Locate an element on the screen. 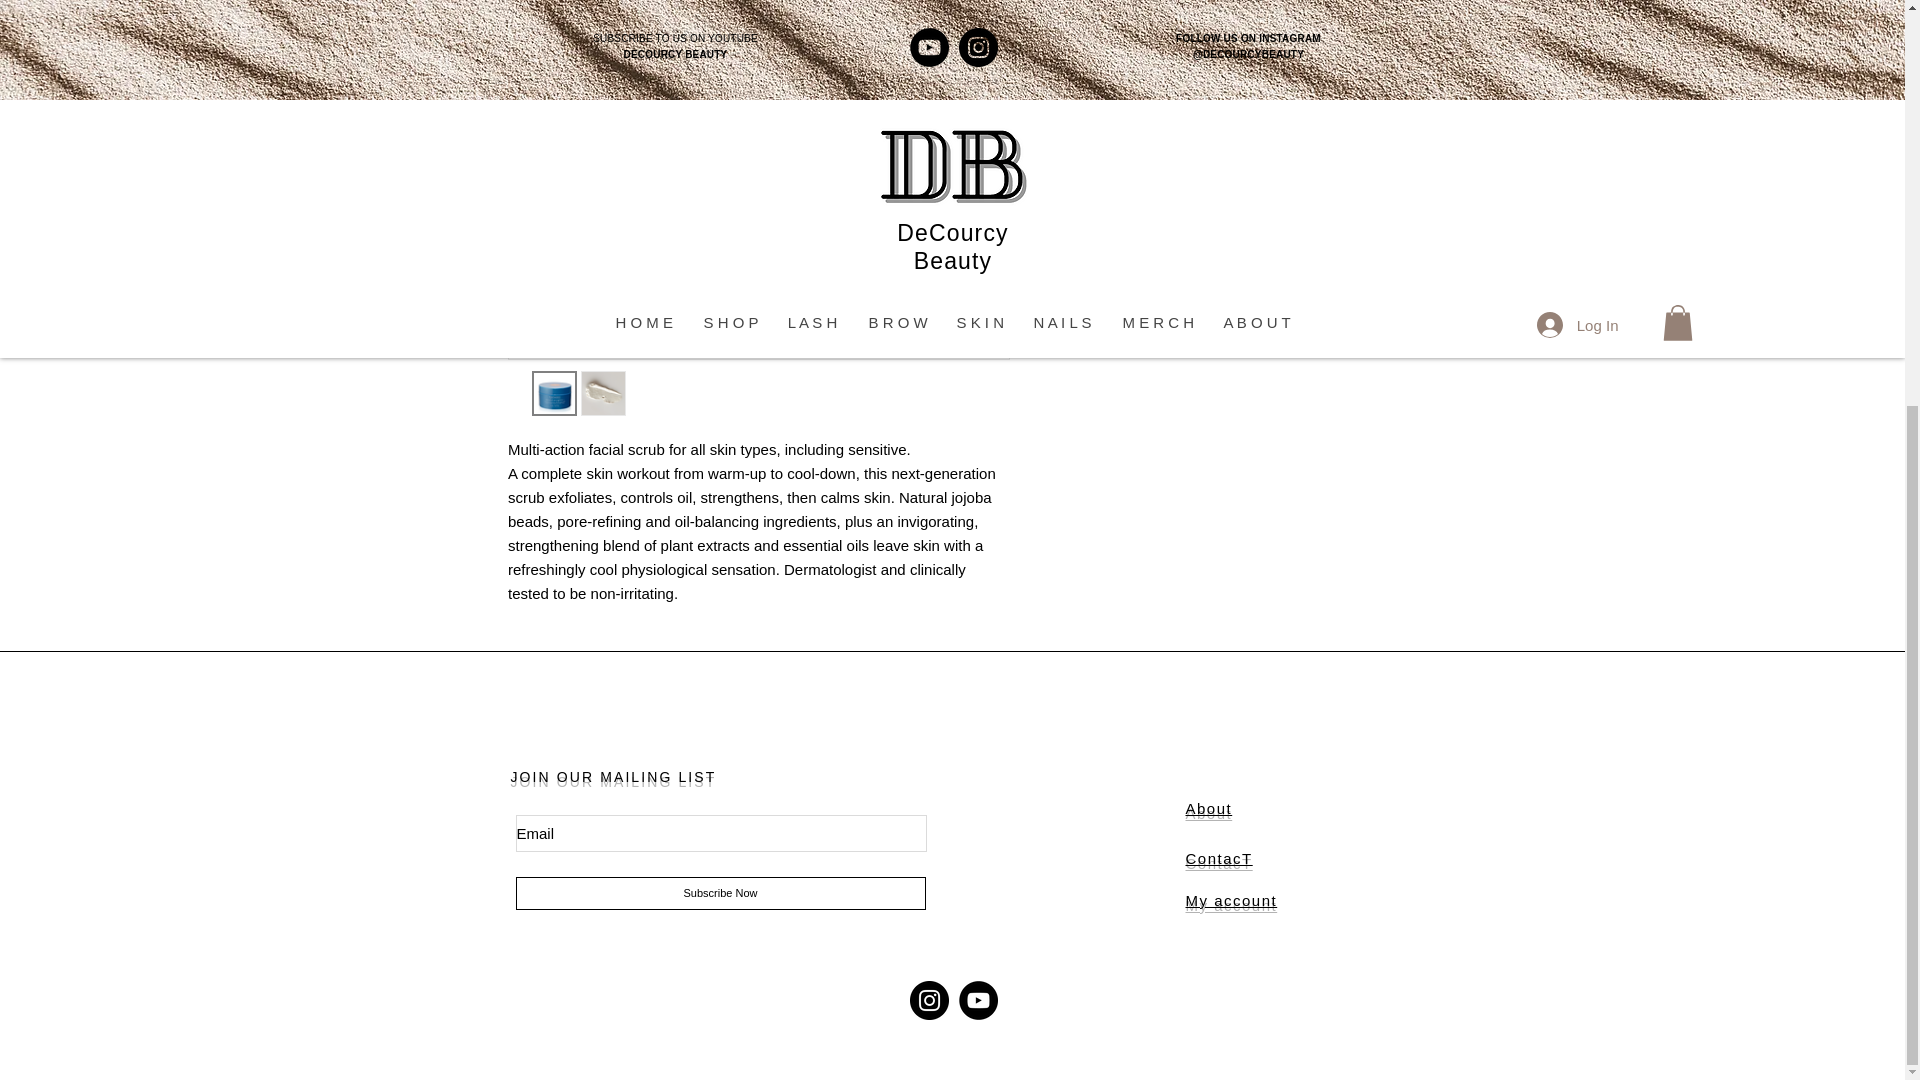 The width and height of the screenshot is (1920, 1080). 1 is located at coordinates (1080, 3).